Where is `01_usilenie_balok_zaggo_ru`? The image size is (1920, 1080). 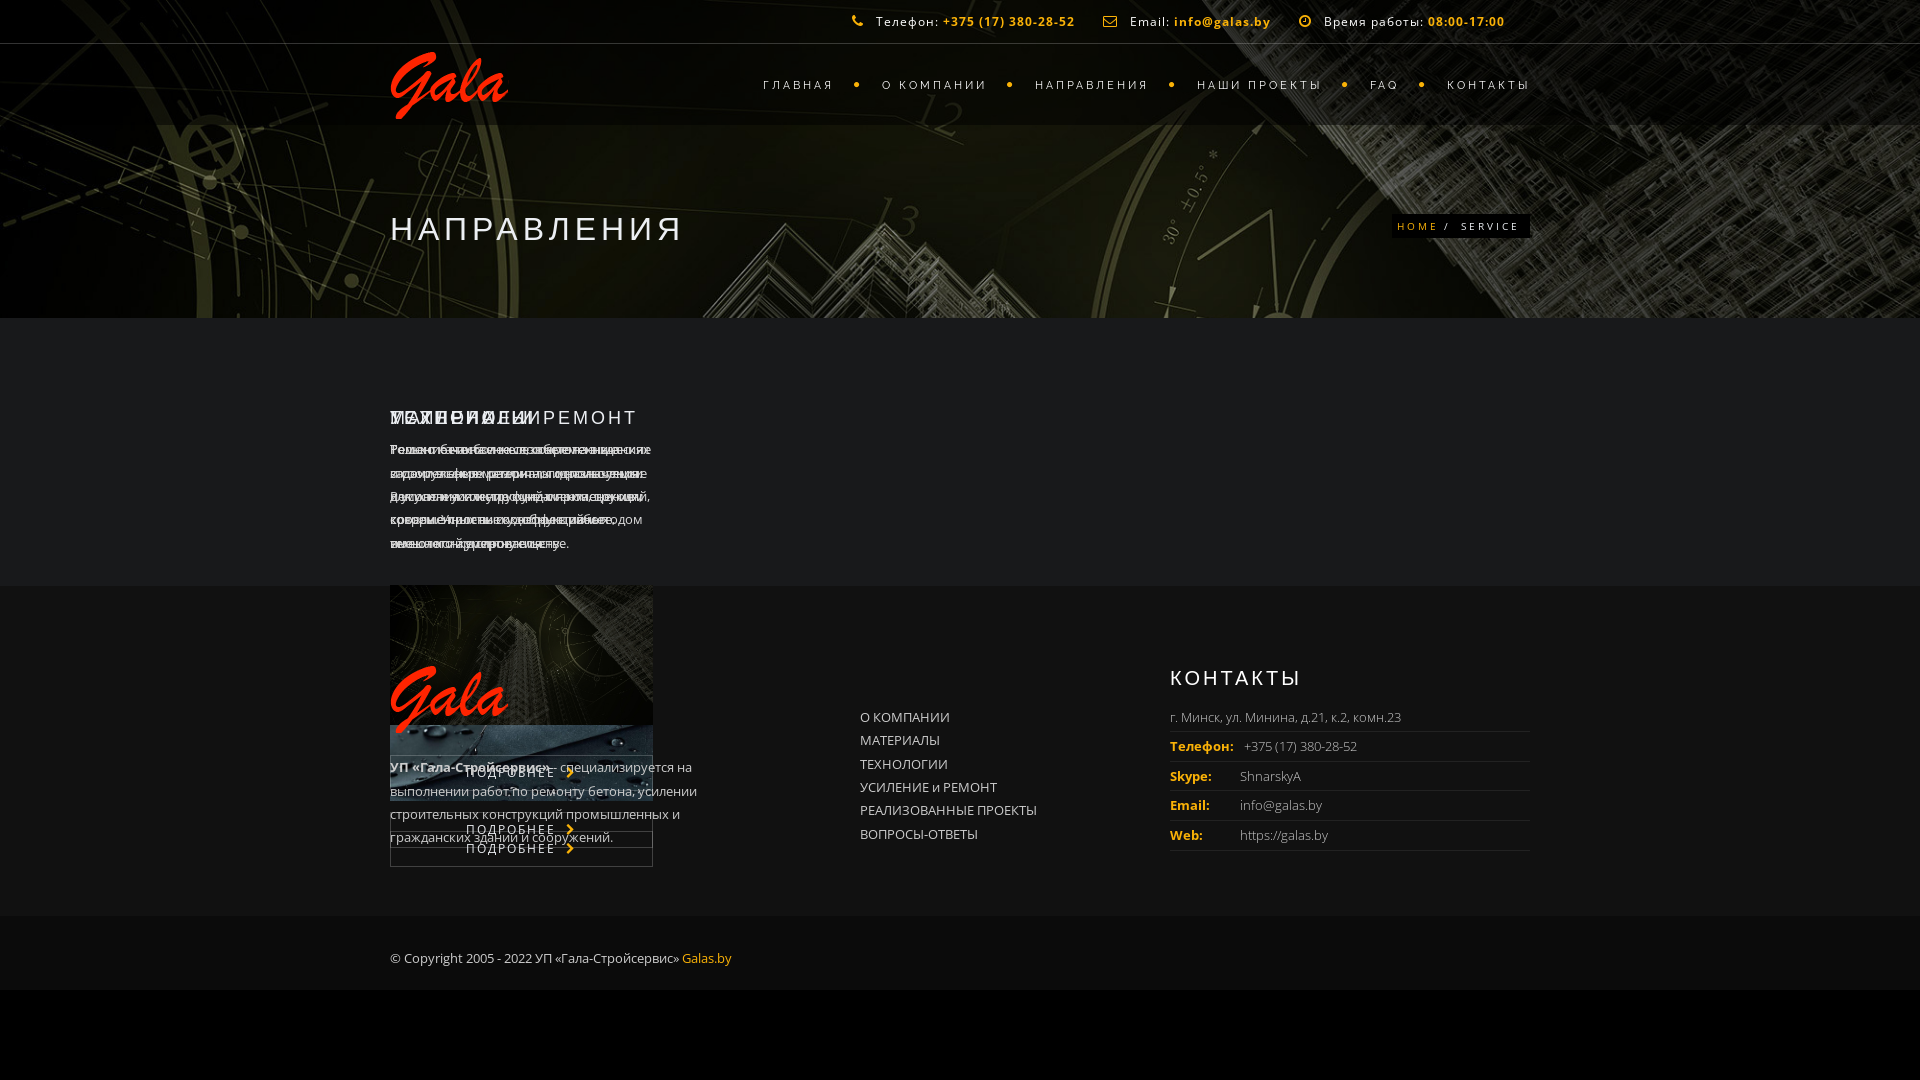
01_usilenie_balok_zaggo_ru is located at coordinates (522, 684).